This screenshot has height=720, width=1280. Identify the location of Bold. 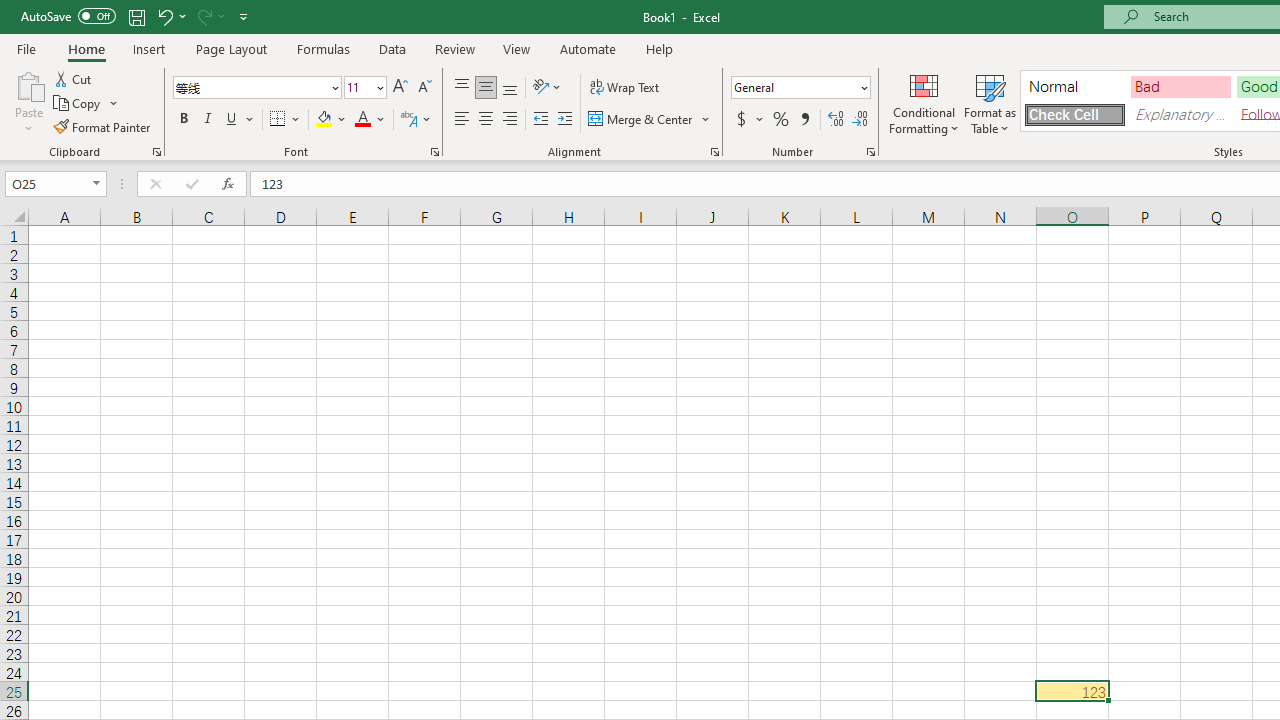
(183, 120).